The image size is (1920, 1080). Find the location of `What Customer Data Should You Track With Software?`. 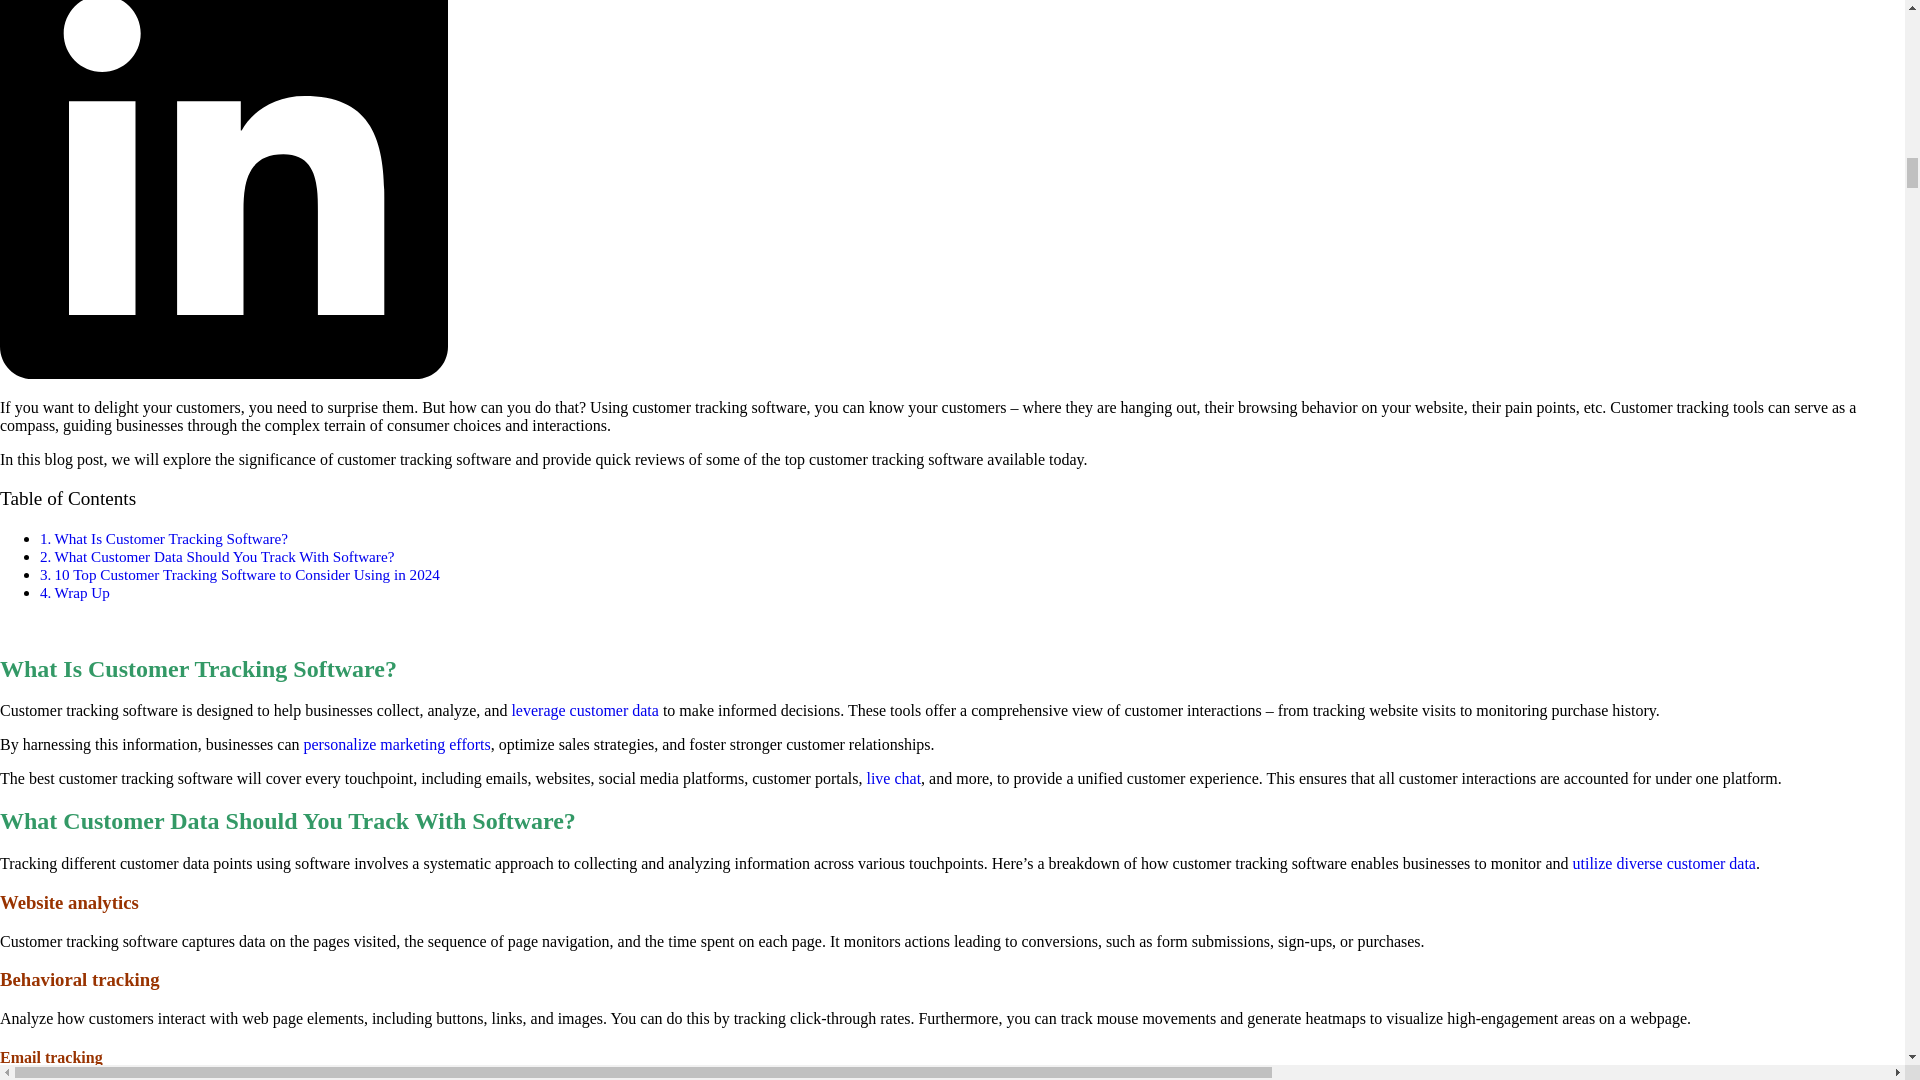

What Customer Data Should You Track With Software? is located at coordinates (223, 556).